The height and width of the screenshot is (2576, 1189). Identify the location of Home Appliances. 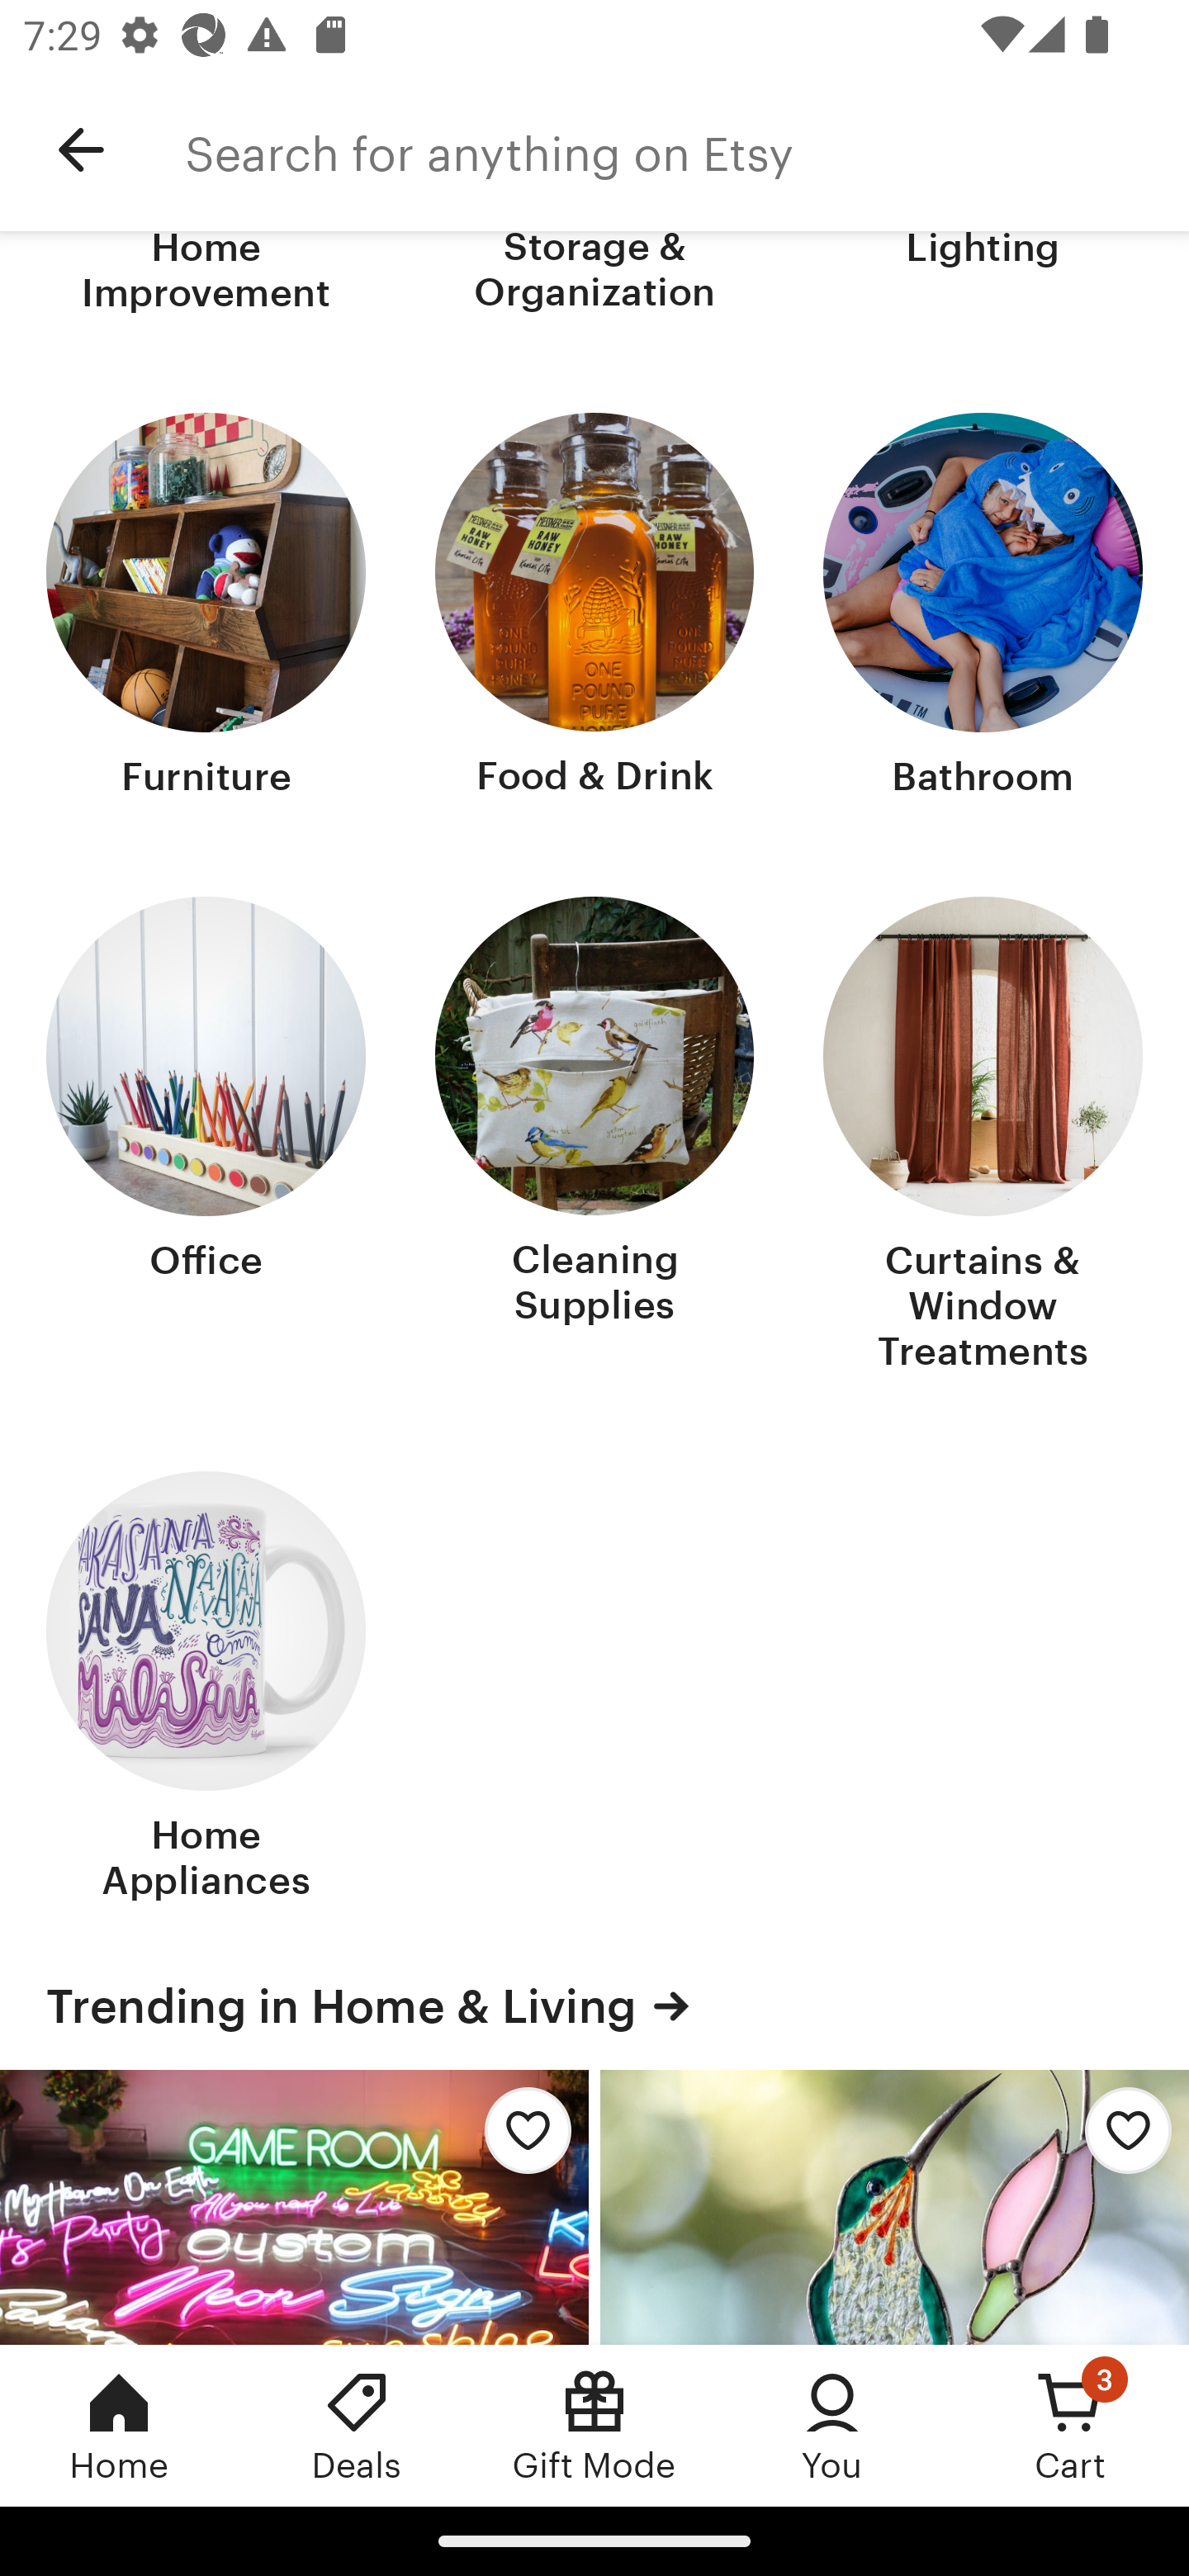
(206, 1689).